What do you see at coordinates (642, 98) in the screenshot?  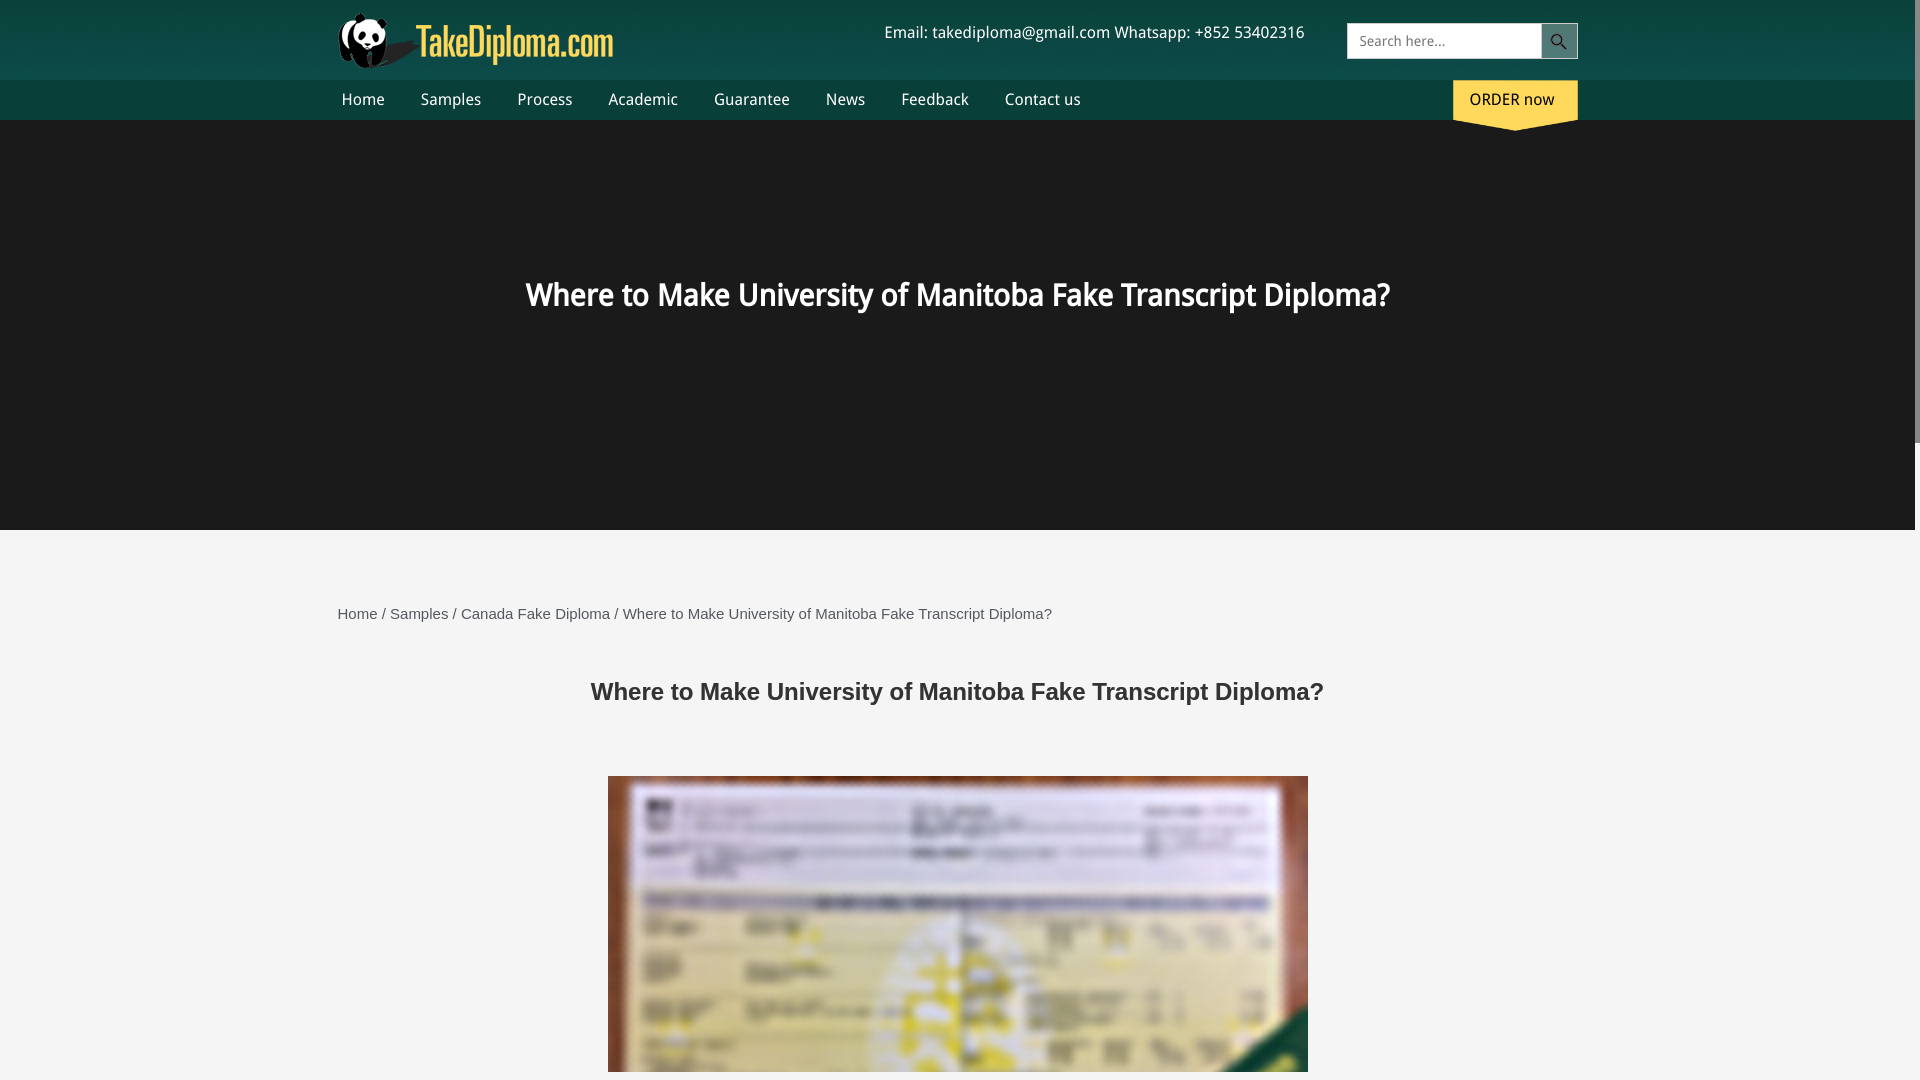 I see `Academic` at bounding box center [642, 98].